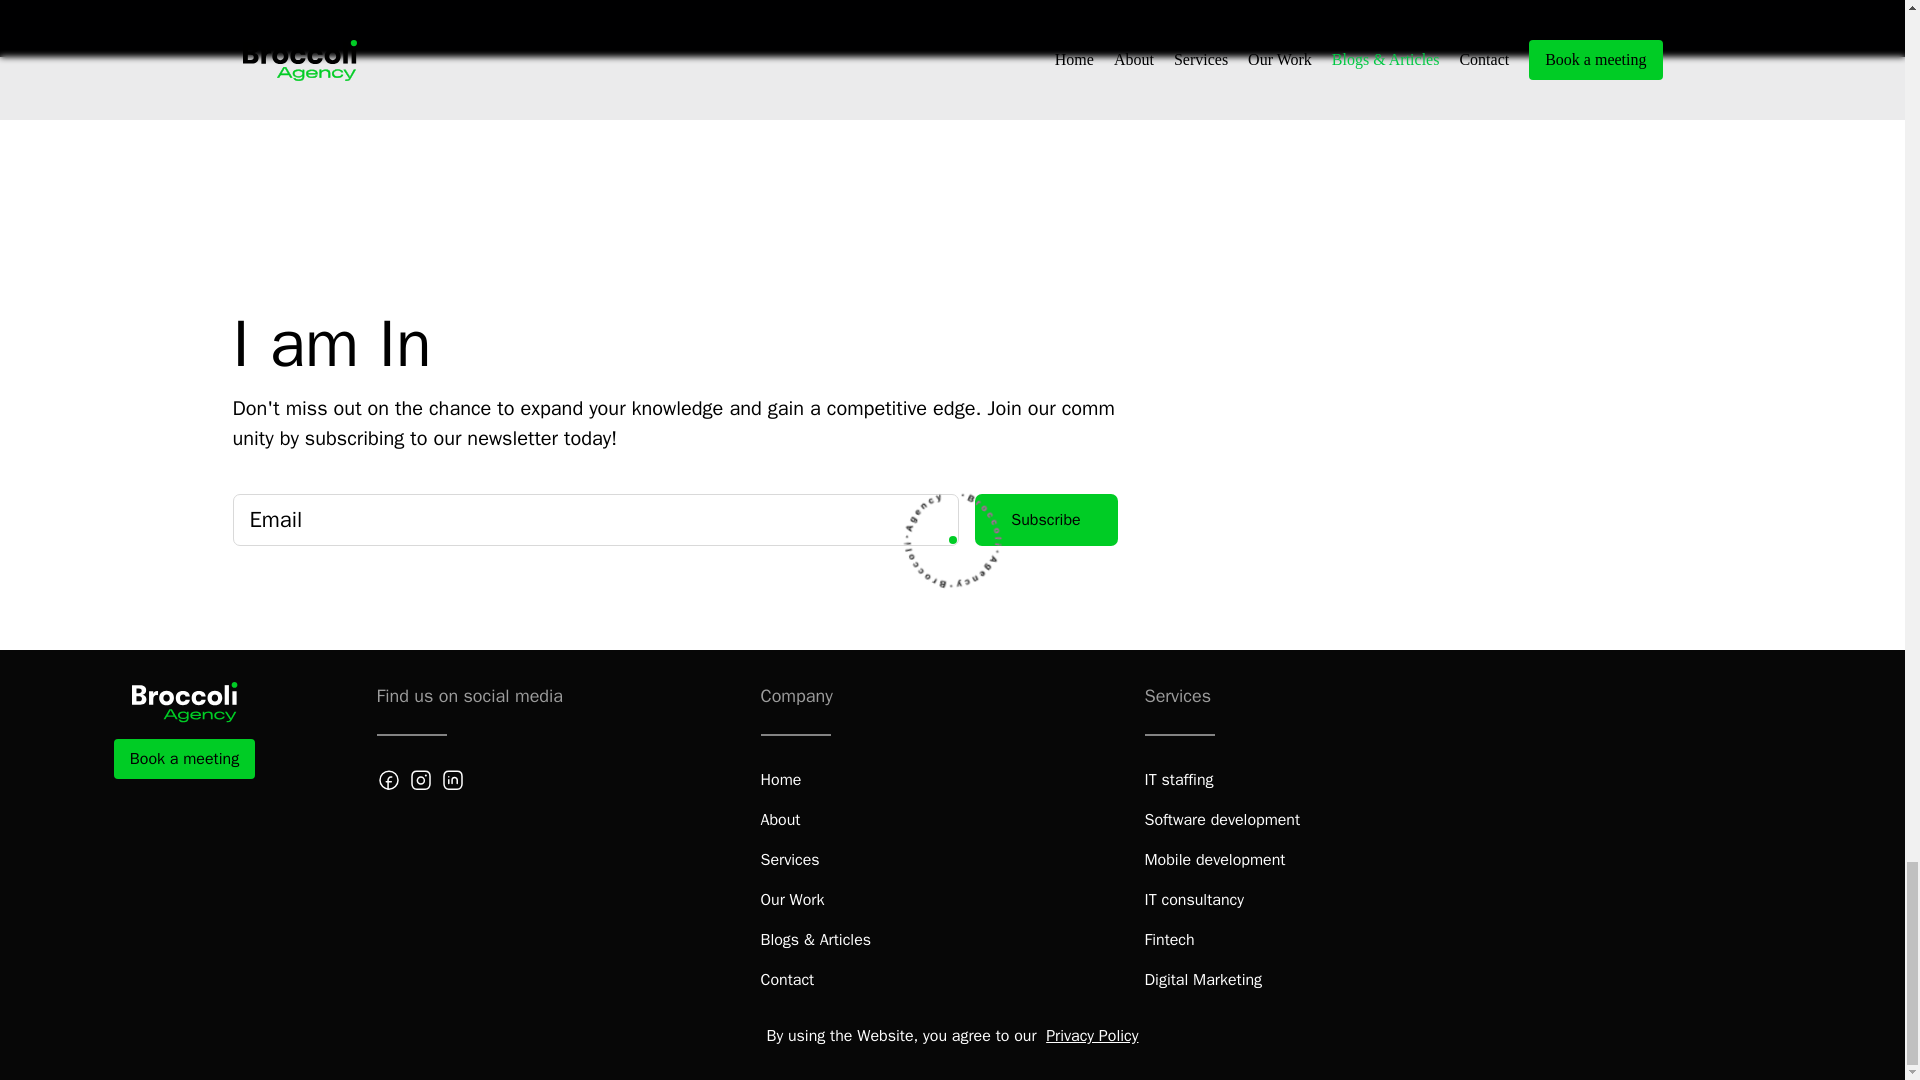  I want to click on Our Work, so click(792, 899).